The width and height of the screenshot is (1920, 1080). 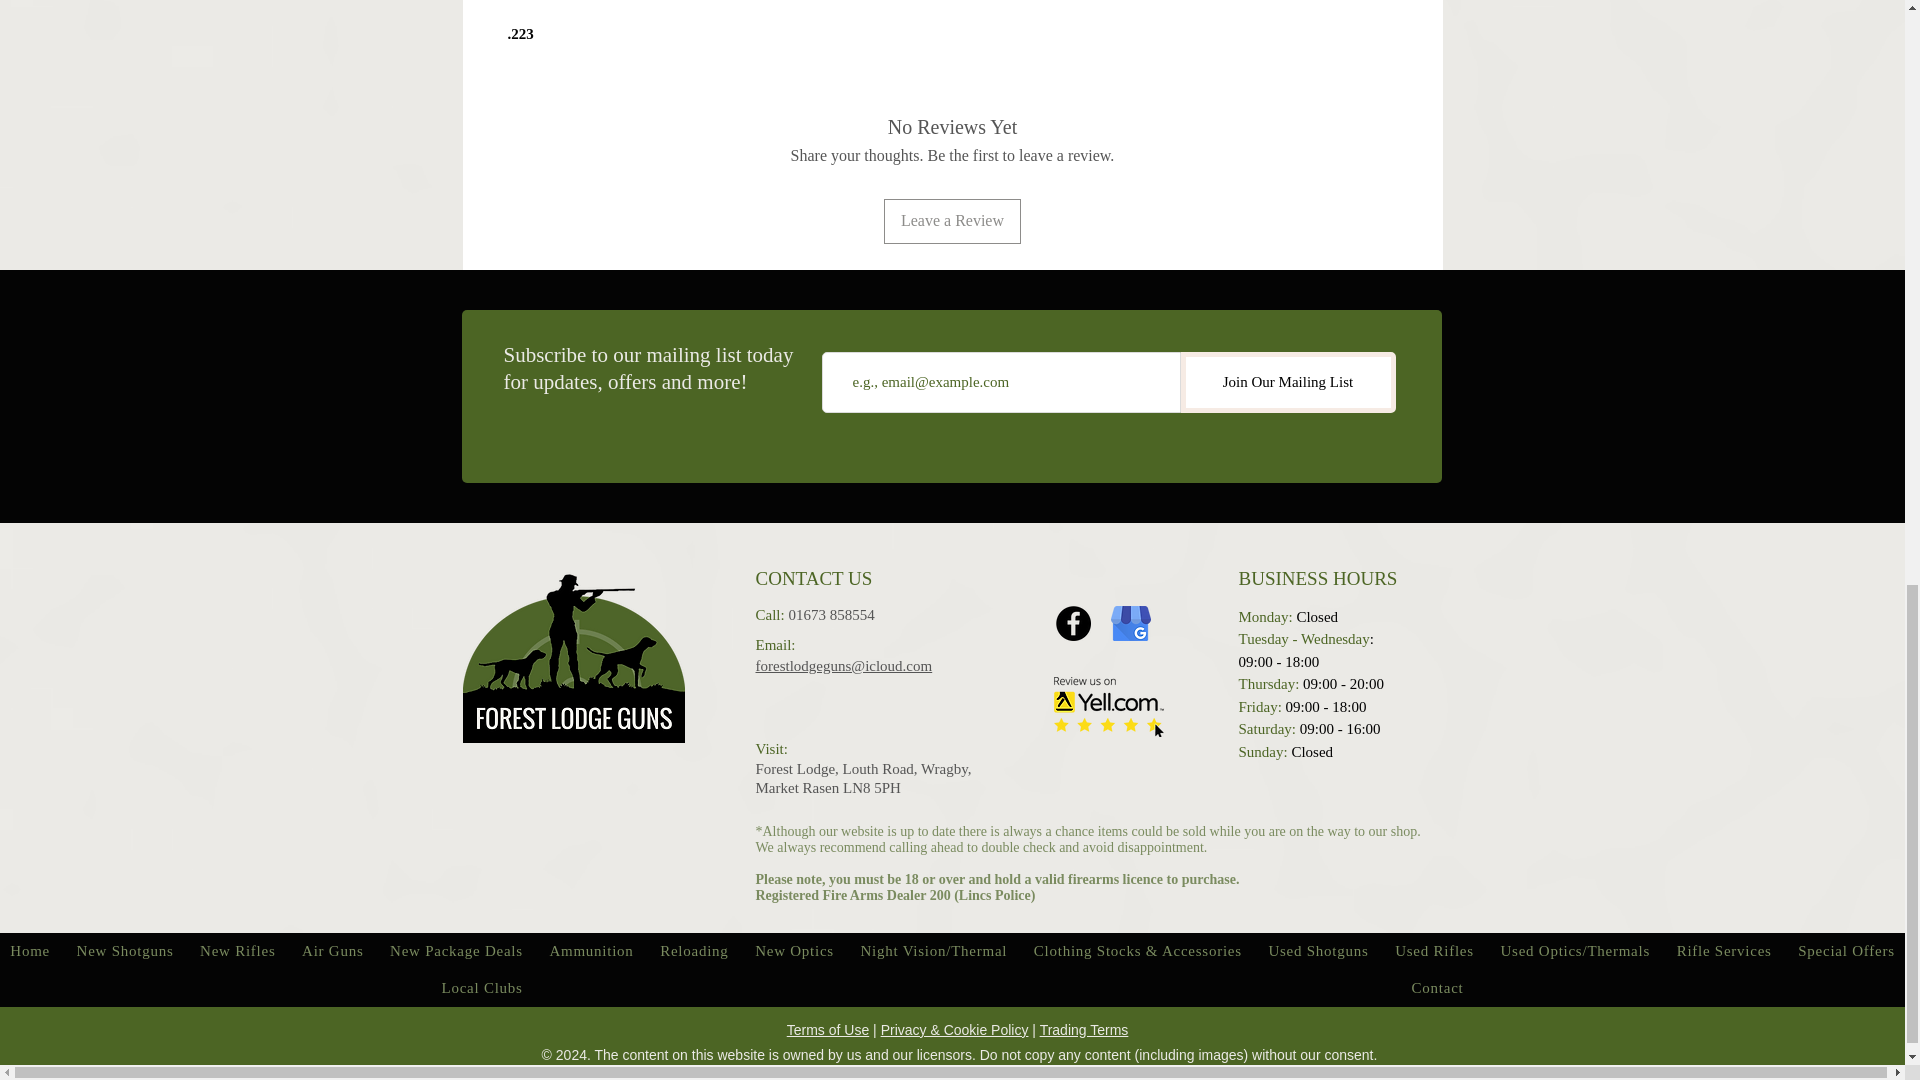 What do you see at coordinates (1265, 617) in the screenshot?
I see `Monday:` at bounding box center [1265, 617].